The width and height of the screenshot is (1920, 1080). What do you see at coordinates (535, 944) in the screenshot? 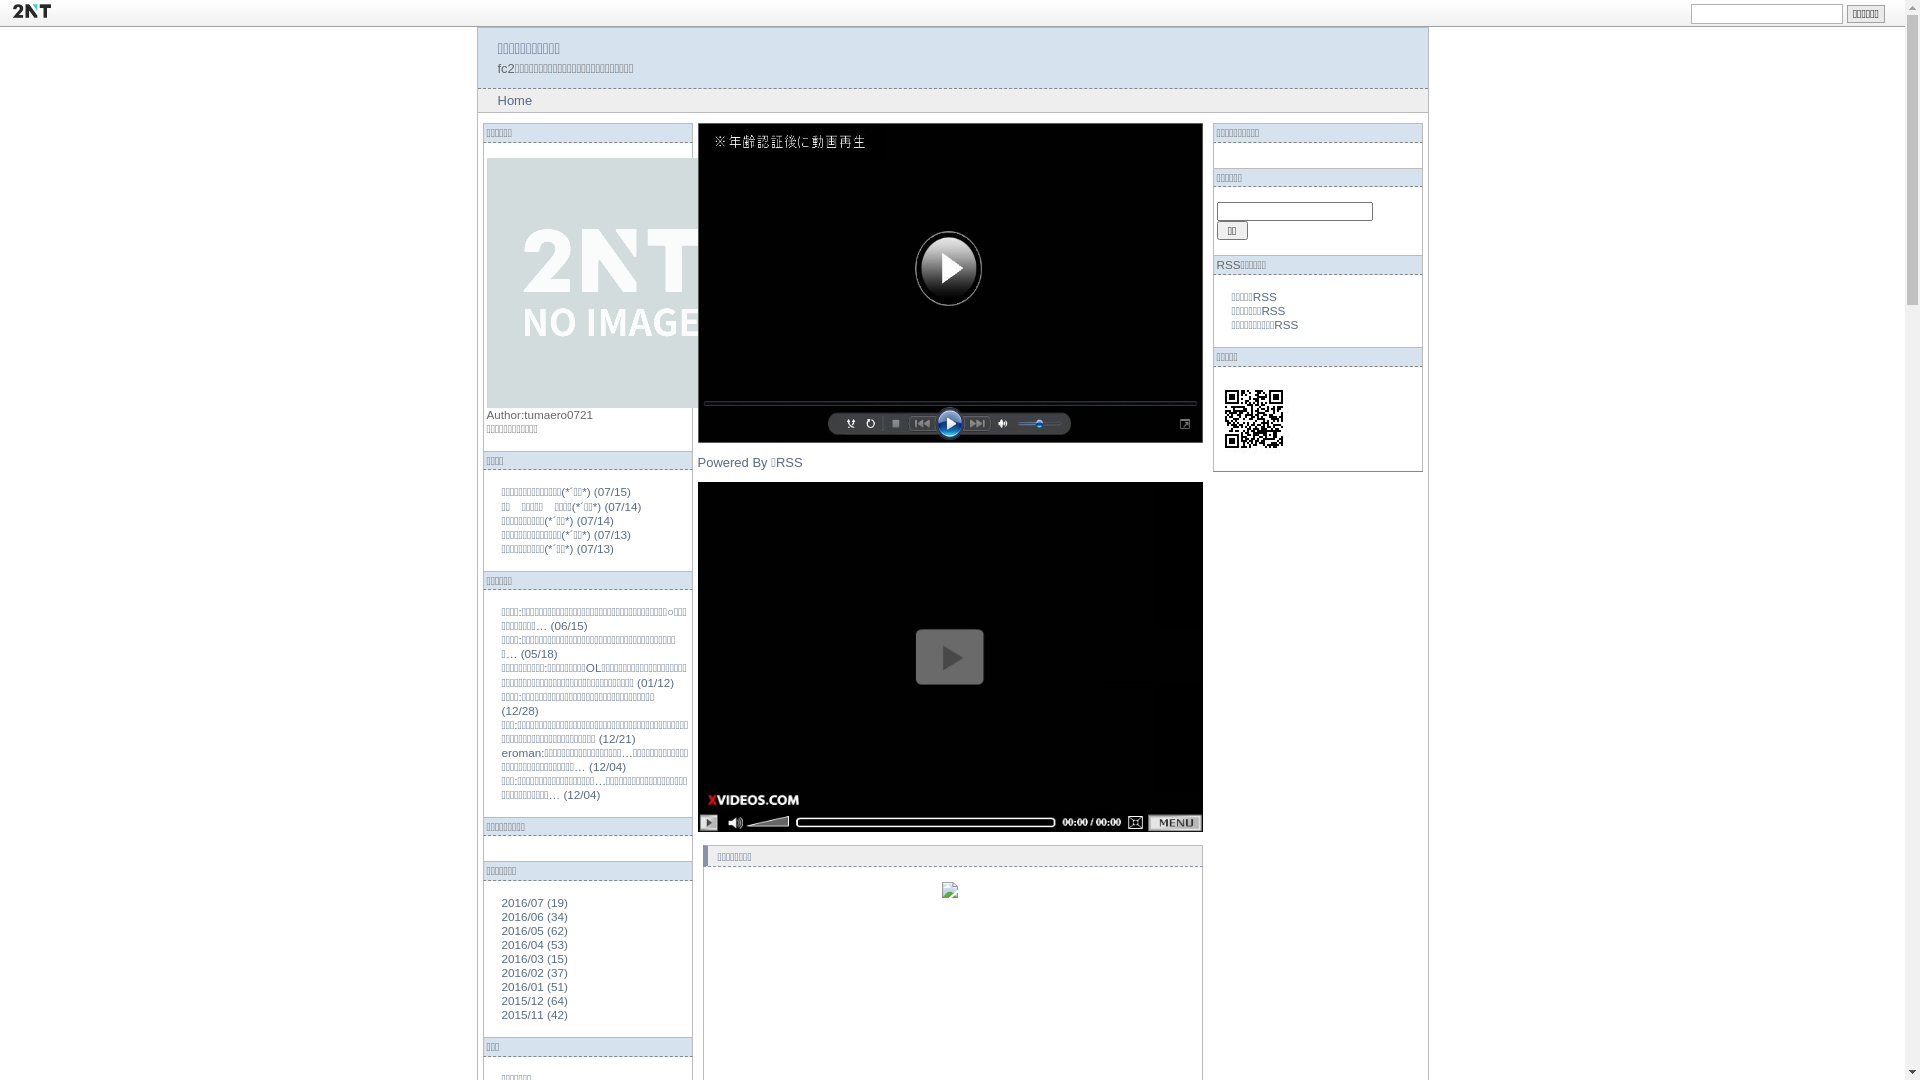
I see `2016/04 (53)` at bounding box center [535, 944].